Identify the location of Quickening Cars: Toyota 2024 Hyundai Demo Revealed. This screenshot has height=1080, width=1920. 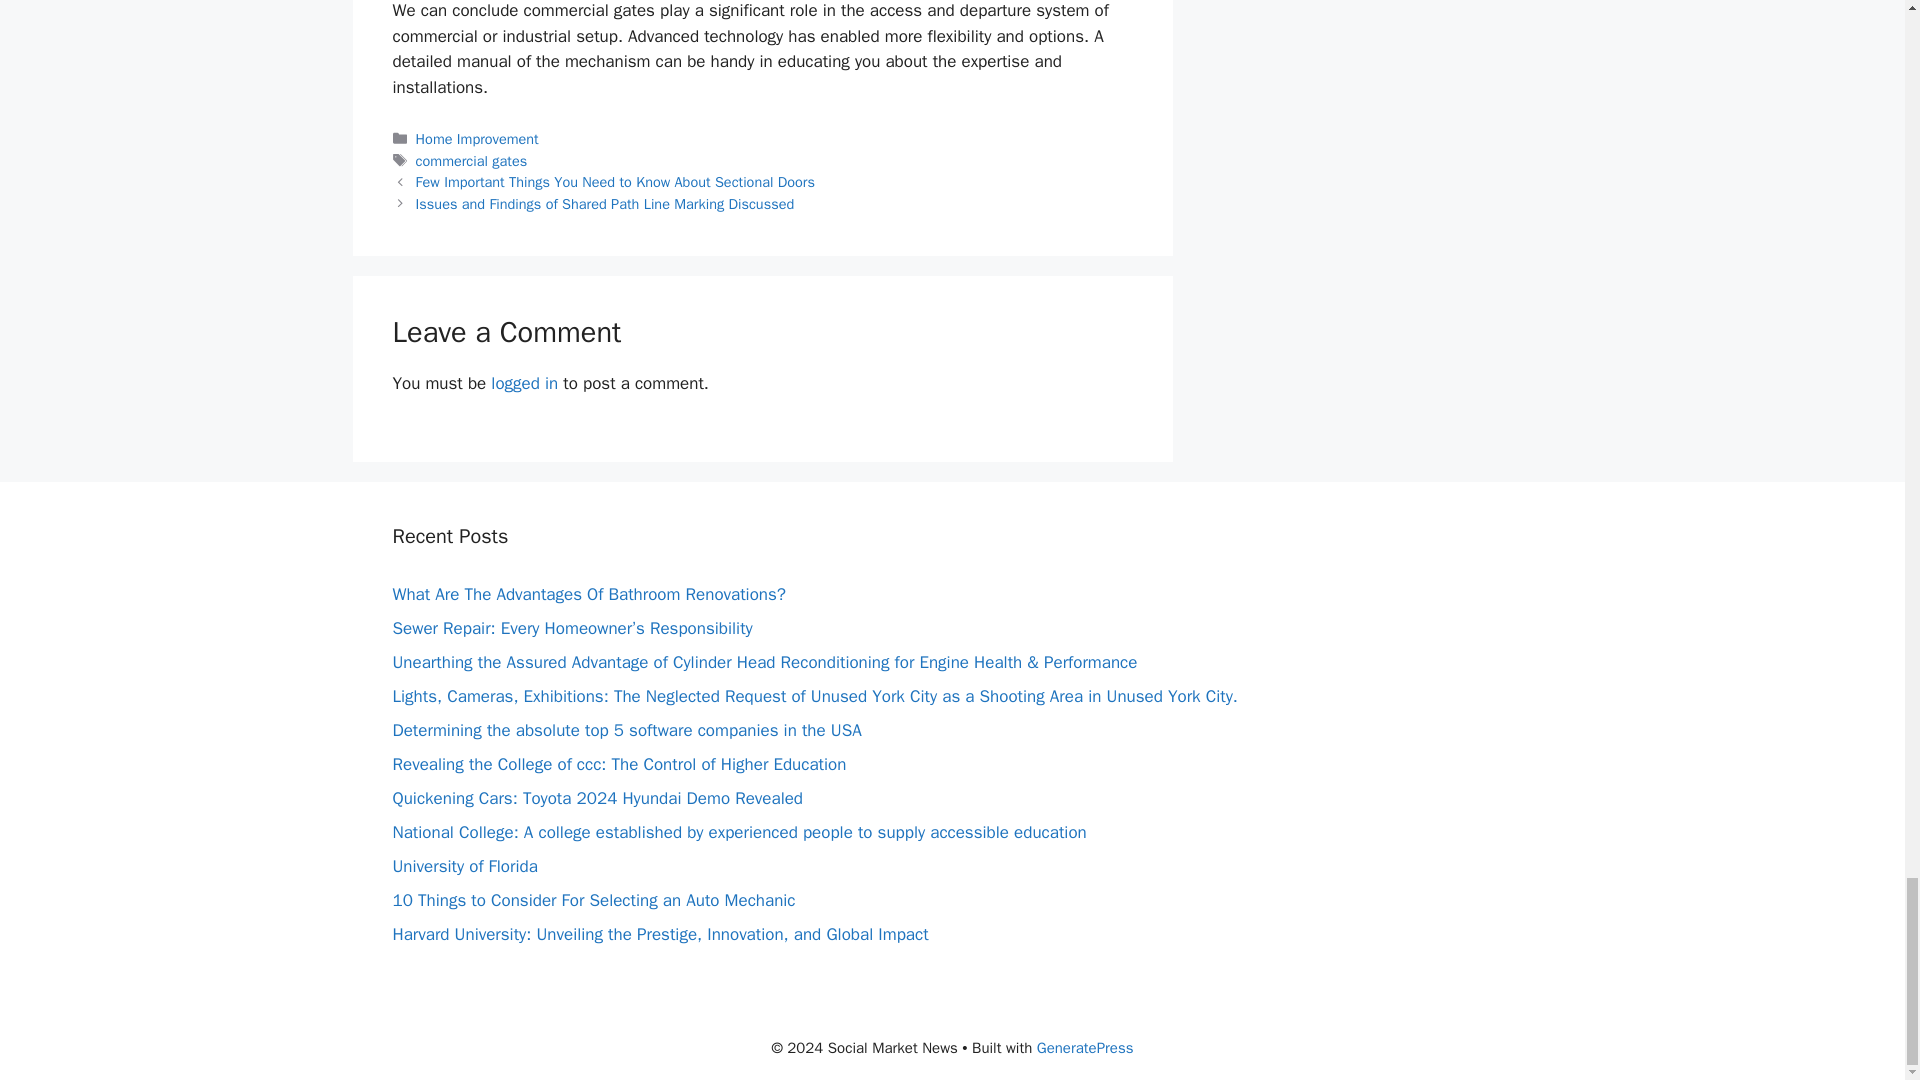
(596, 798).